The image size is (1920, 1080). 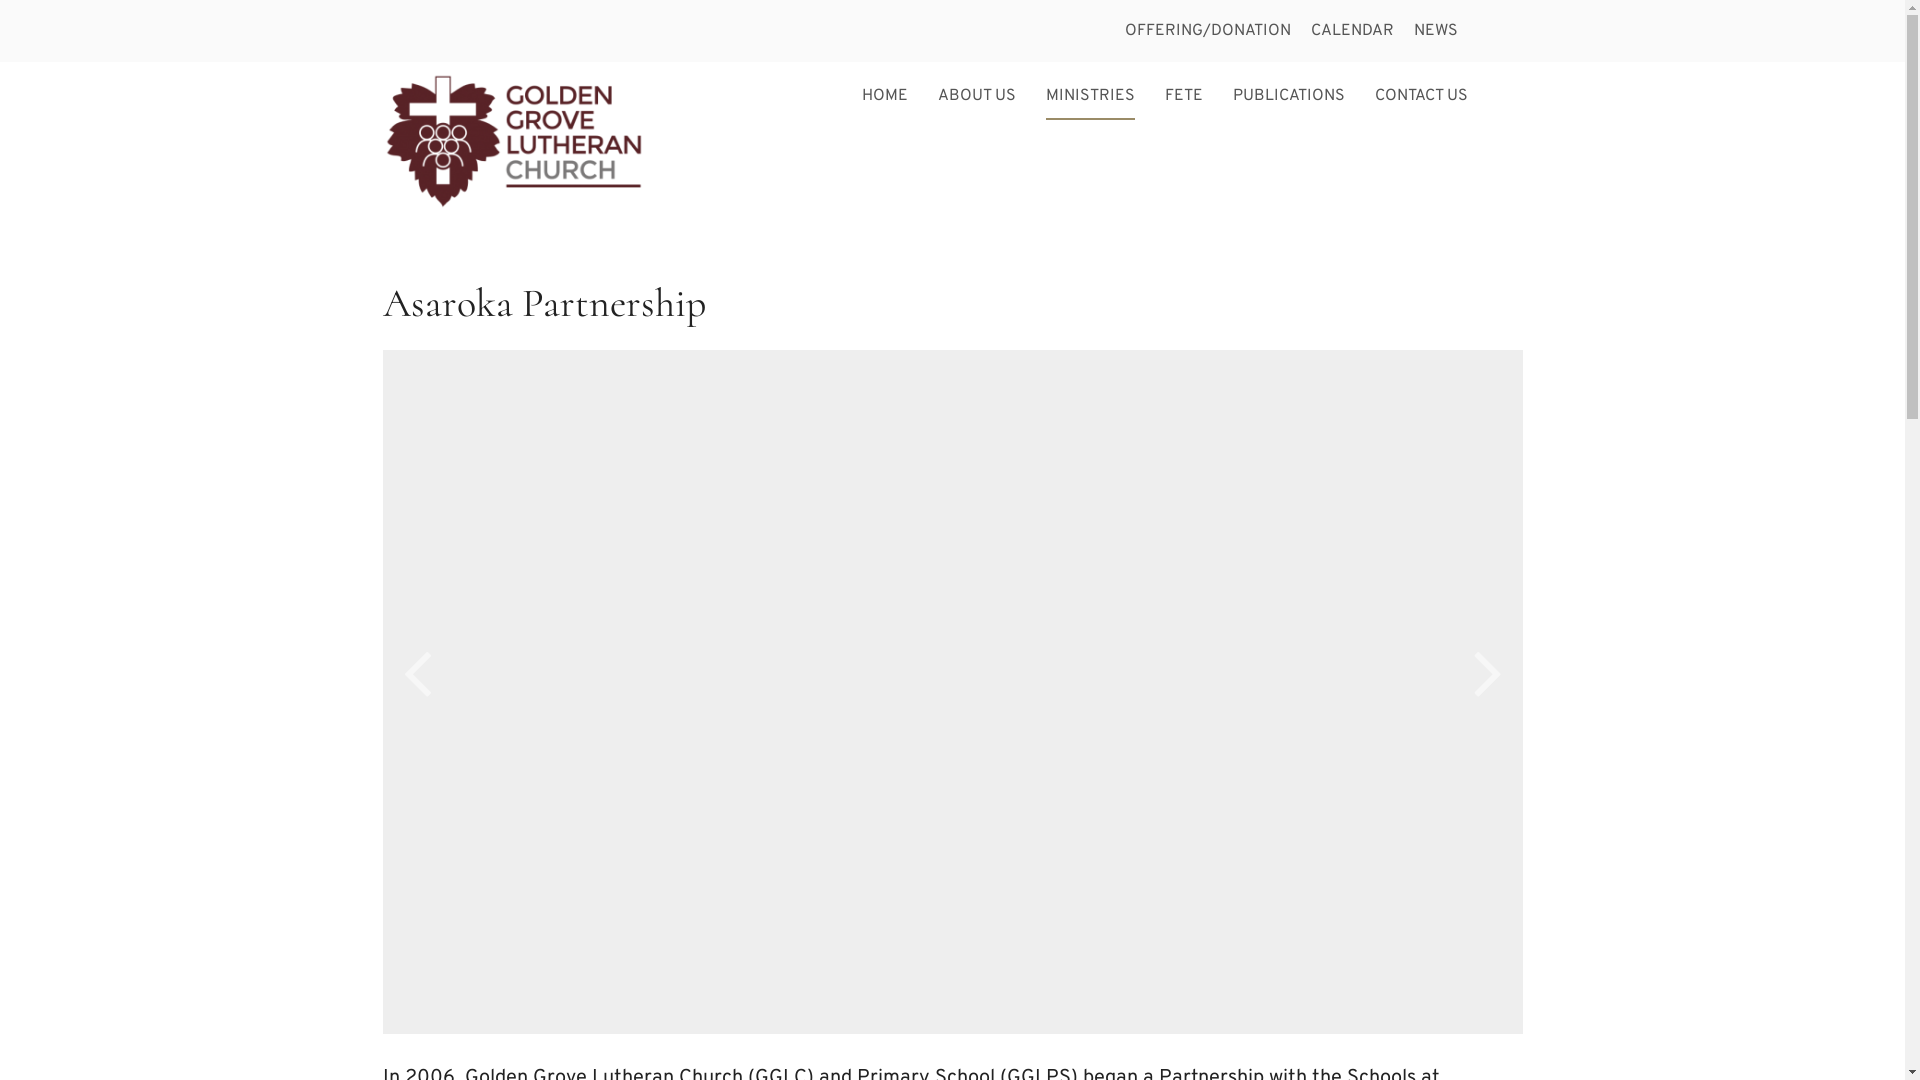 What do you see at coordinates (1090, 102) in the screenshot?
I see `MINISTRIES` at bounding box center [1090, 102].